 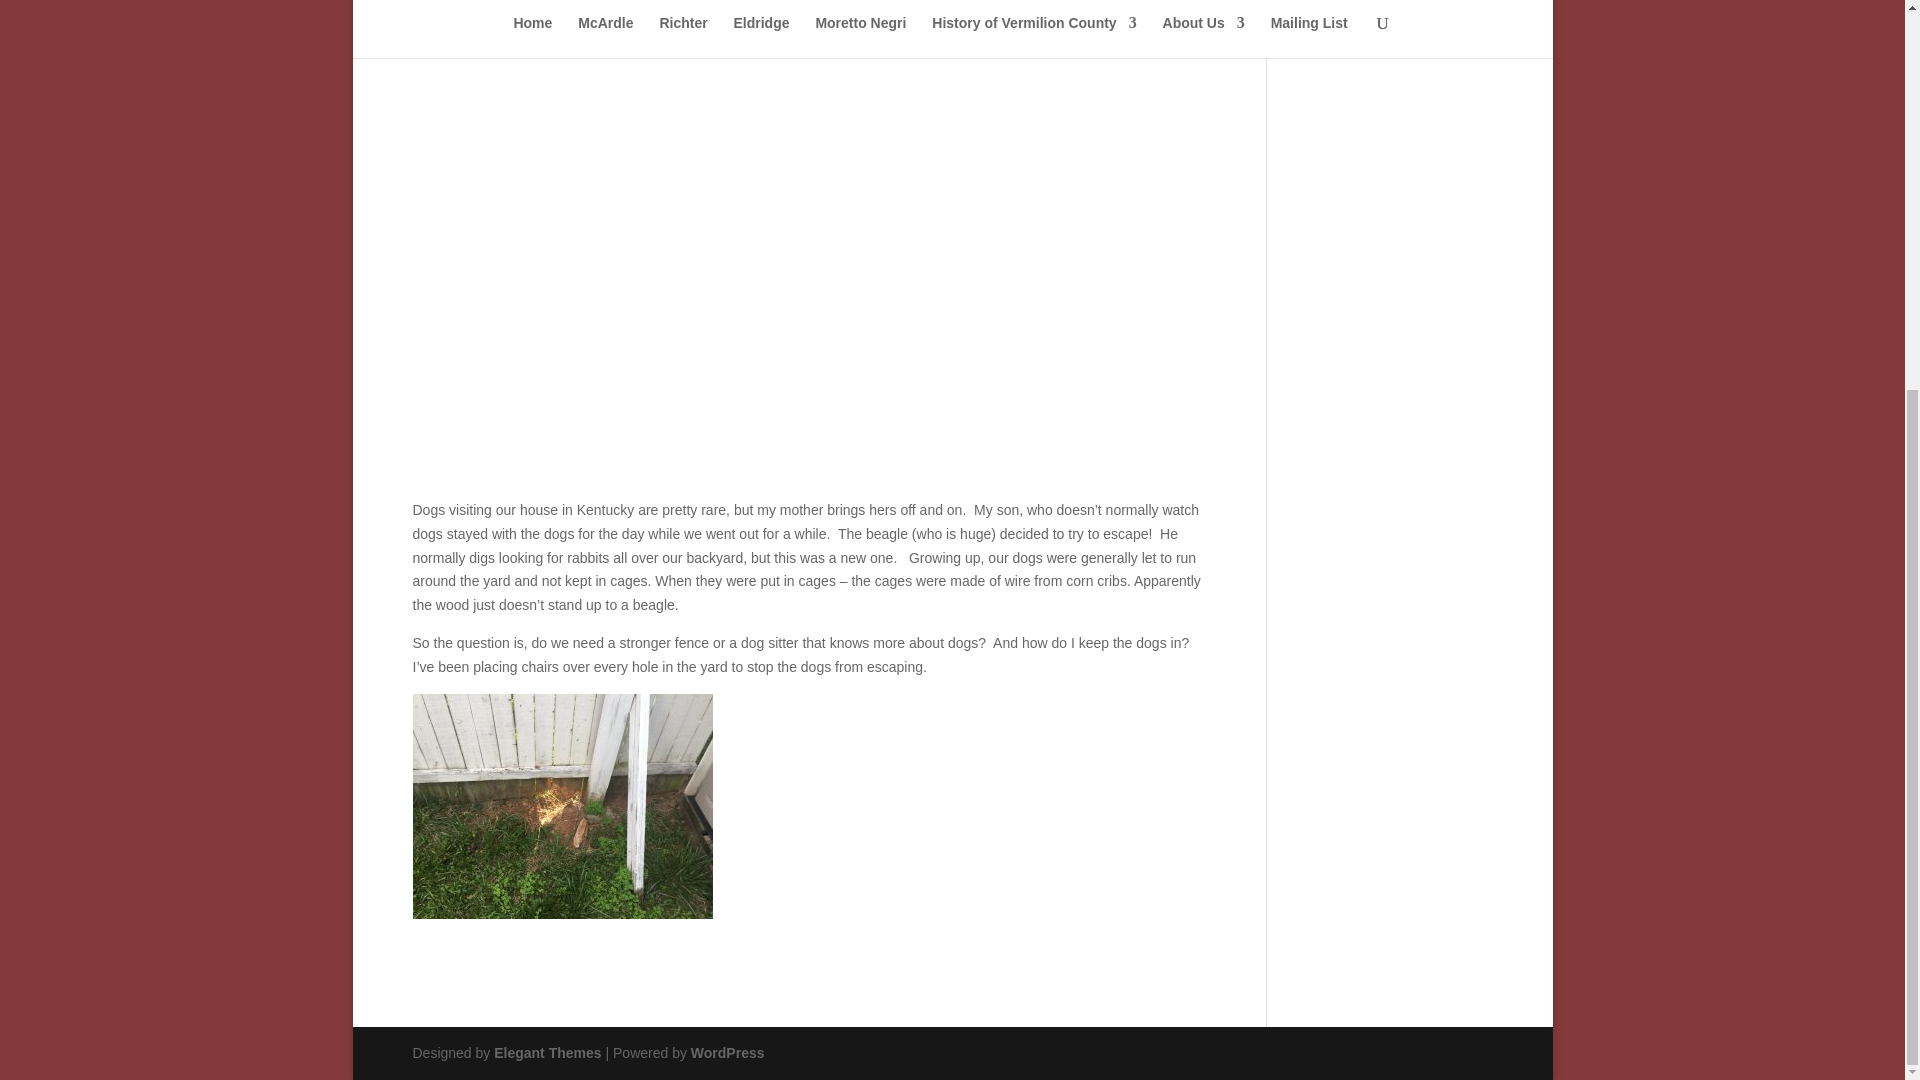 I want to click on Premium WordPress Themes, so click(x=546, y=1052).